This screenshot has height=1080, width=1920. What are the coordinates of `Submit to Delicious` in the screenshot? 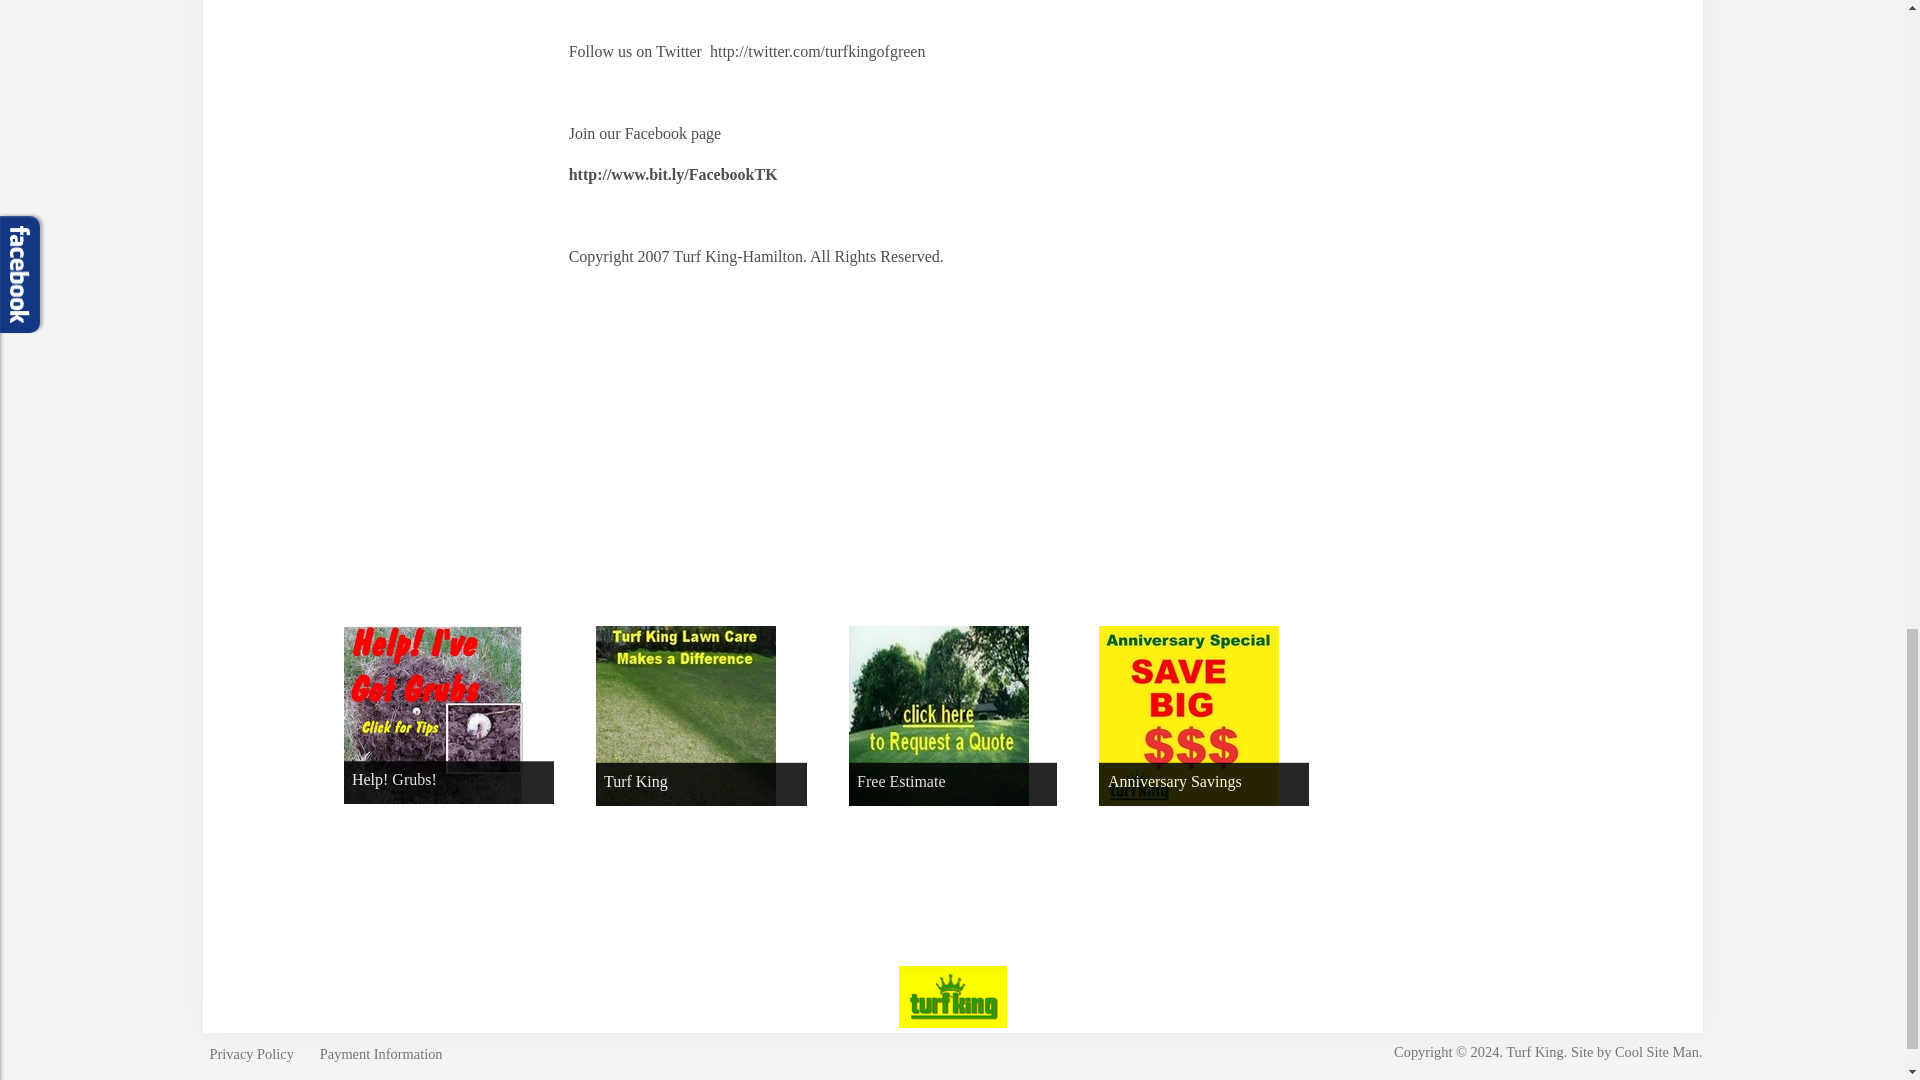 It's located at (592, 442).